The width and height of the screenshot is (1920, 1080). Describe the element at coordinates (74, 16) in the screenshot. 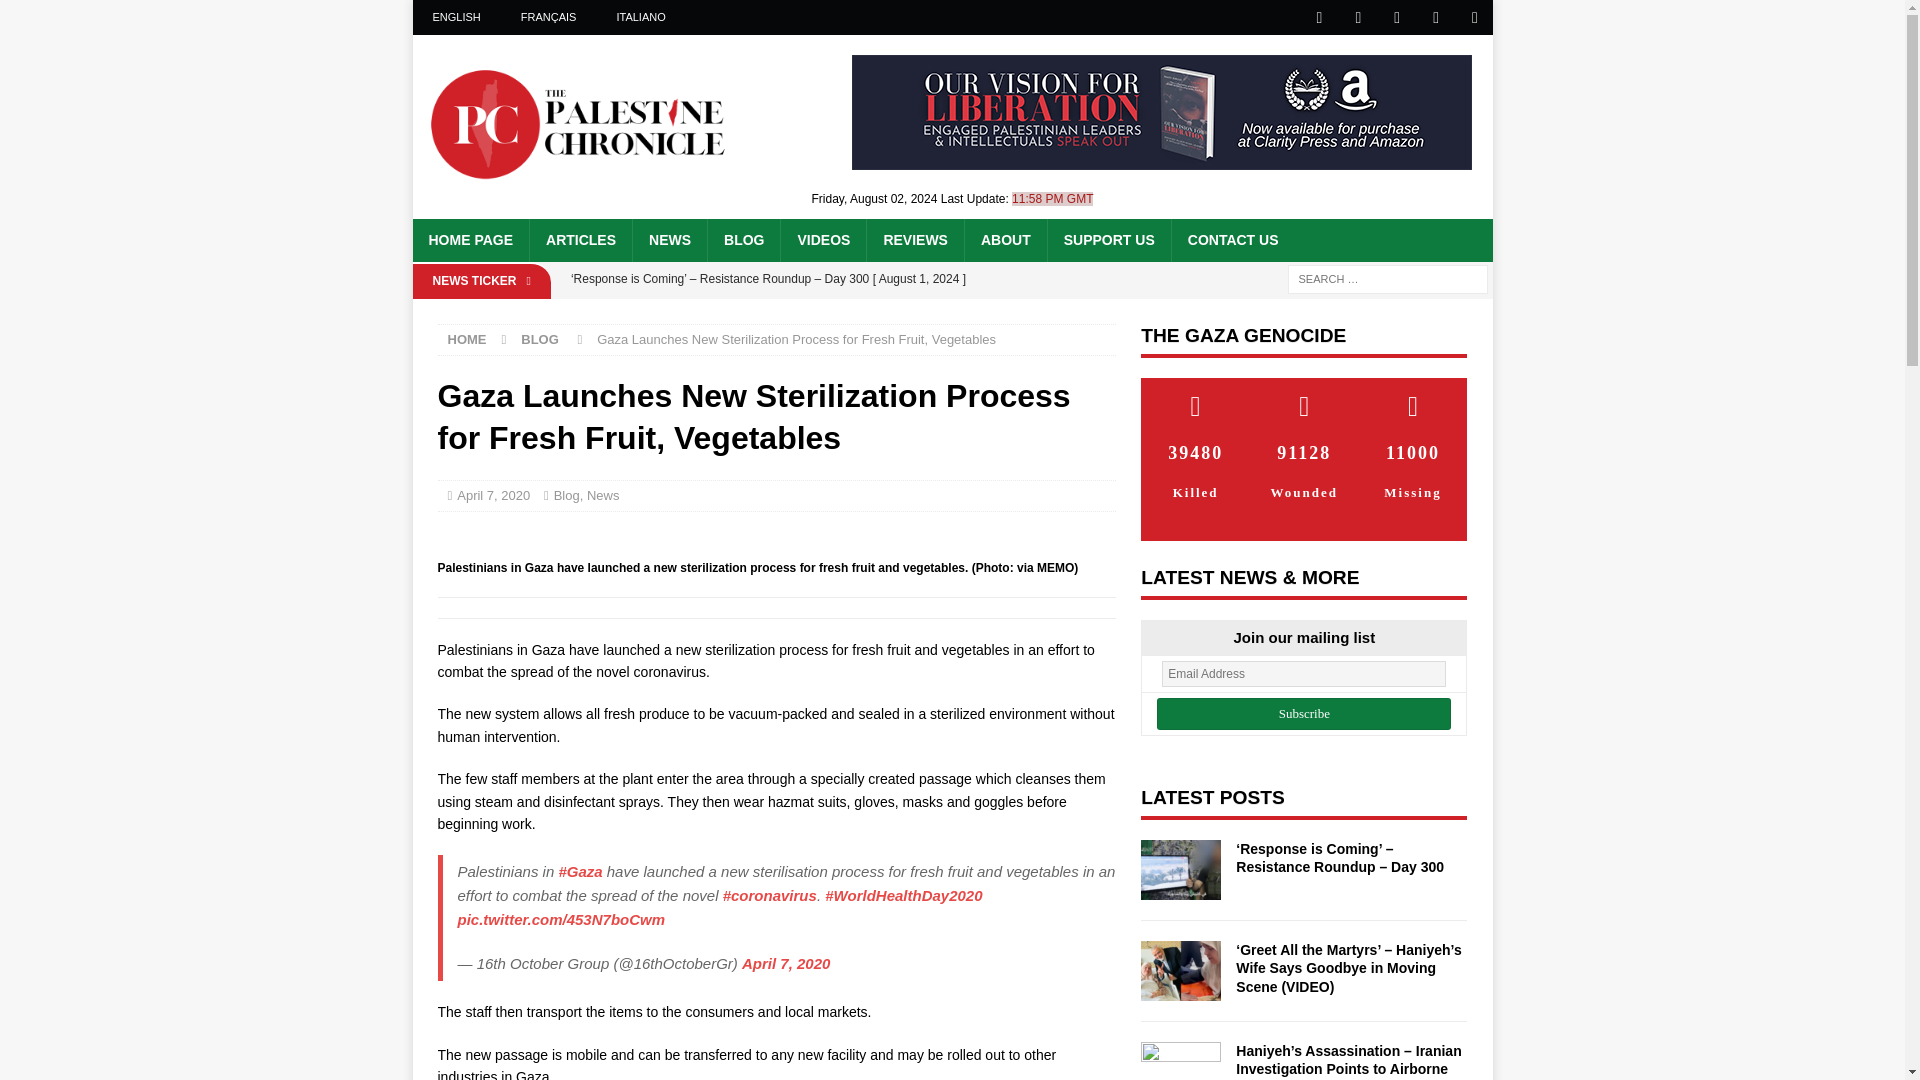

I see `Search` at that location.